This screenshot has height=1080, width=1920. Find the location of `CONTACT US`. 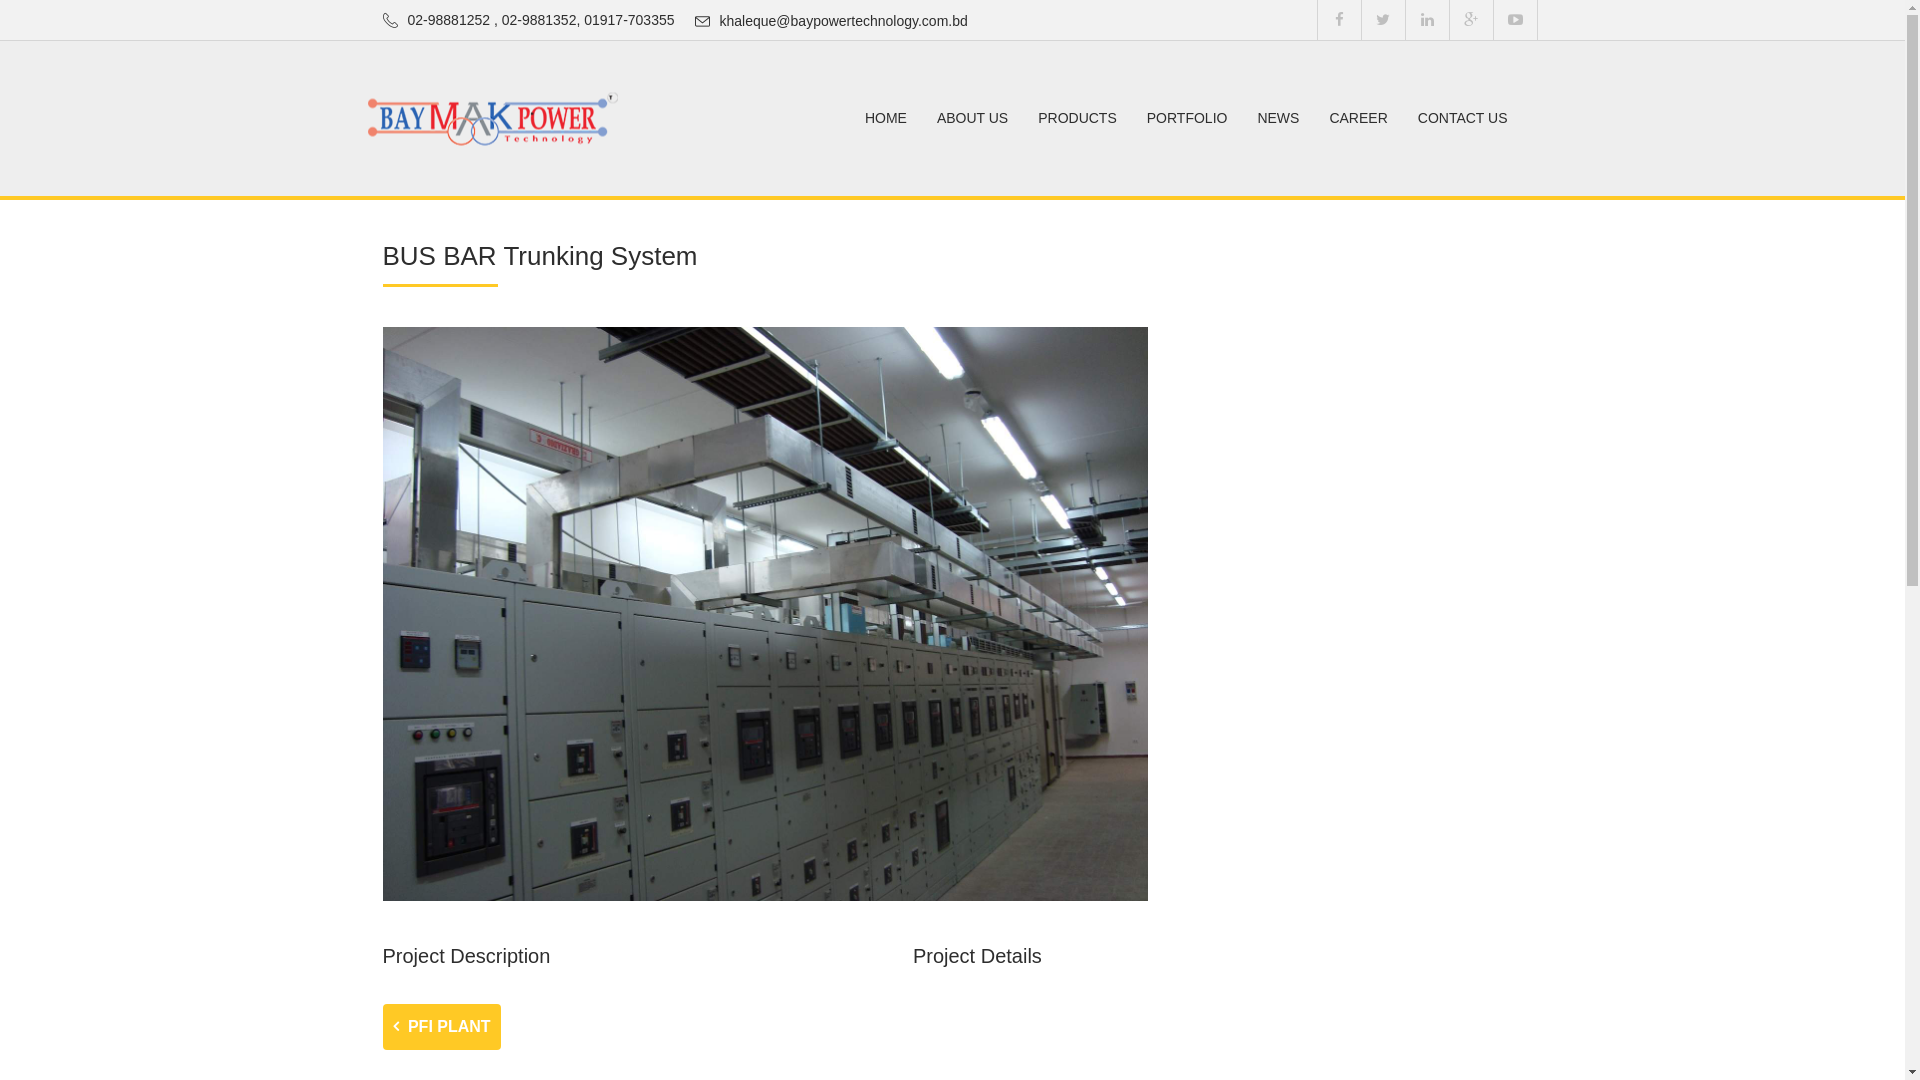

CONTACT US is located at coordinates (1463, 118).